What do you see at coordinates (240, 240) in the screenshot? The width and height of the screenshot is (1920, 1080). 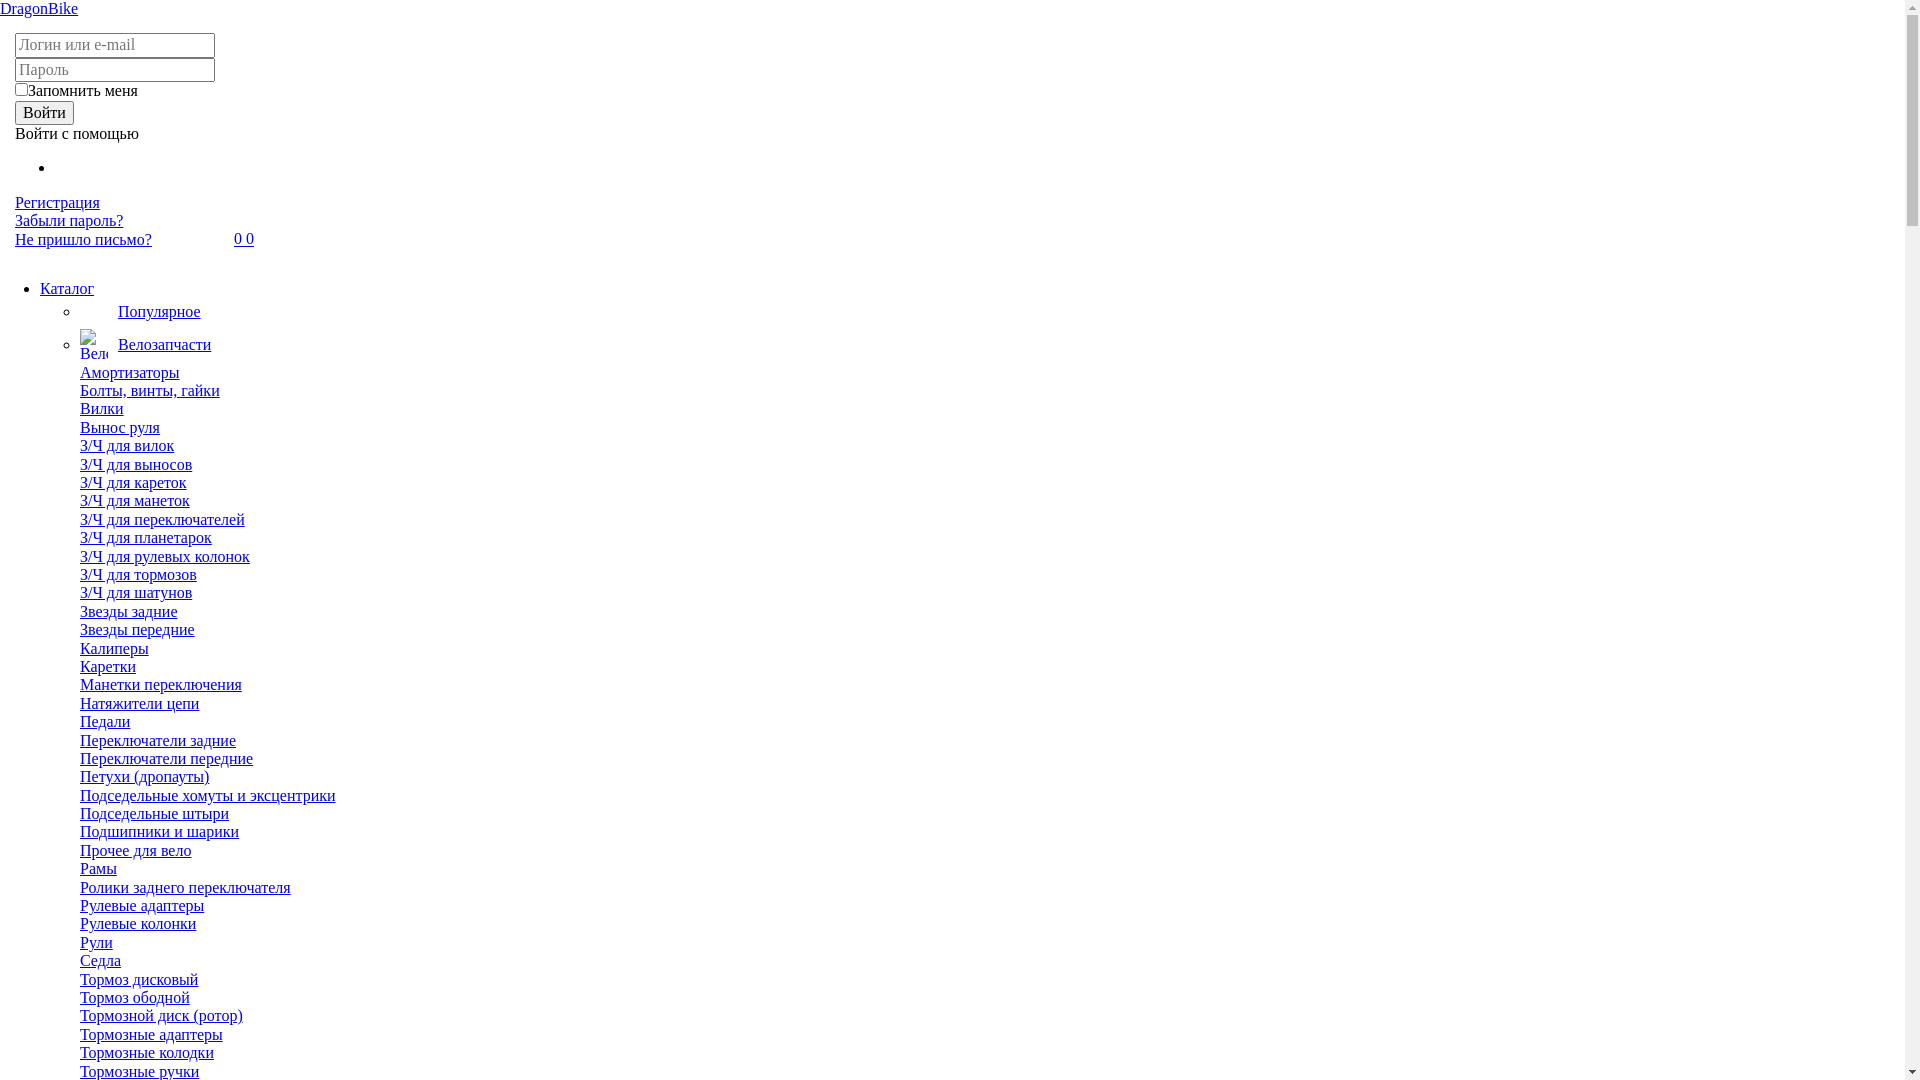 I see `0` at bounding box center [240, 240].